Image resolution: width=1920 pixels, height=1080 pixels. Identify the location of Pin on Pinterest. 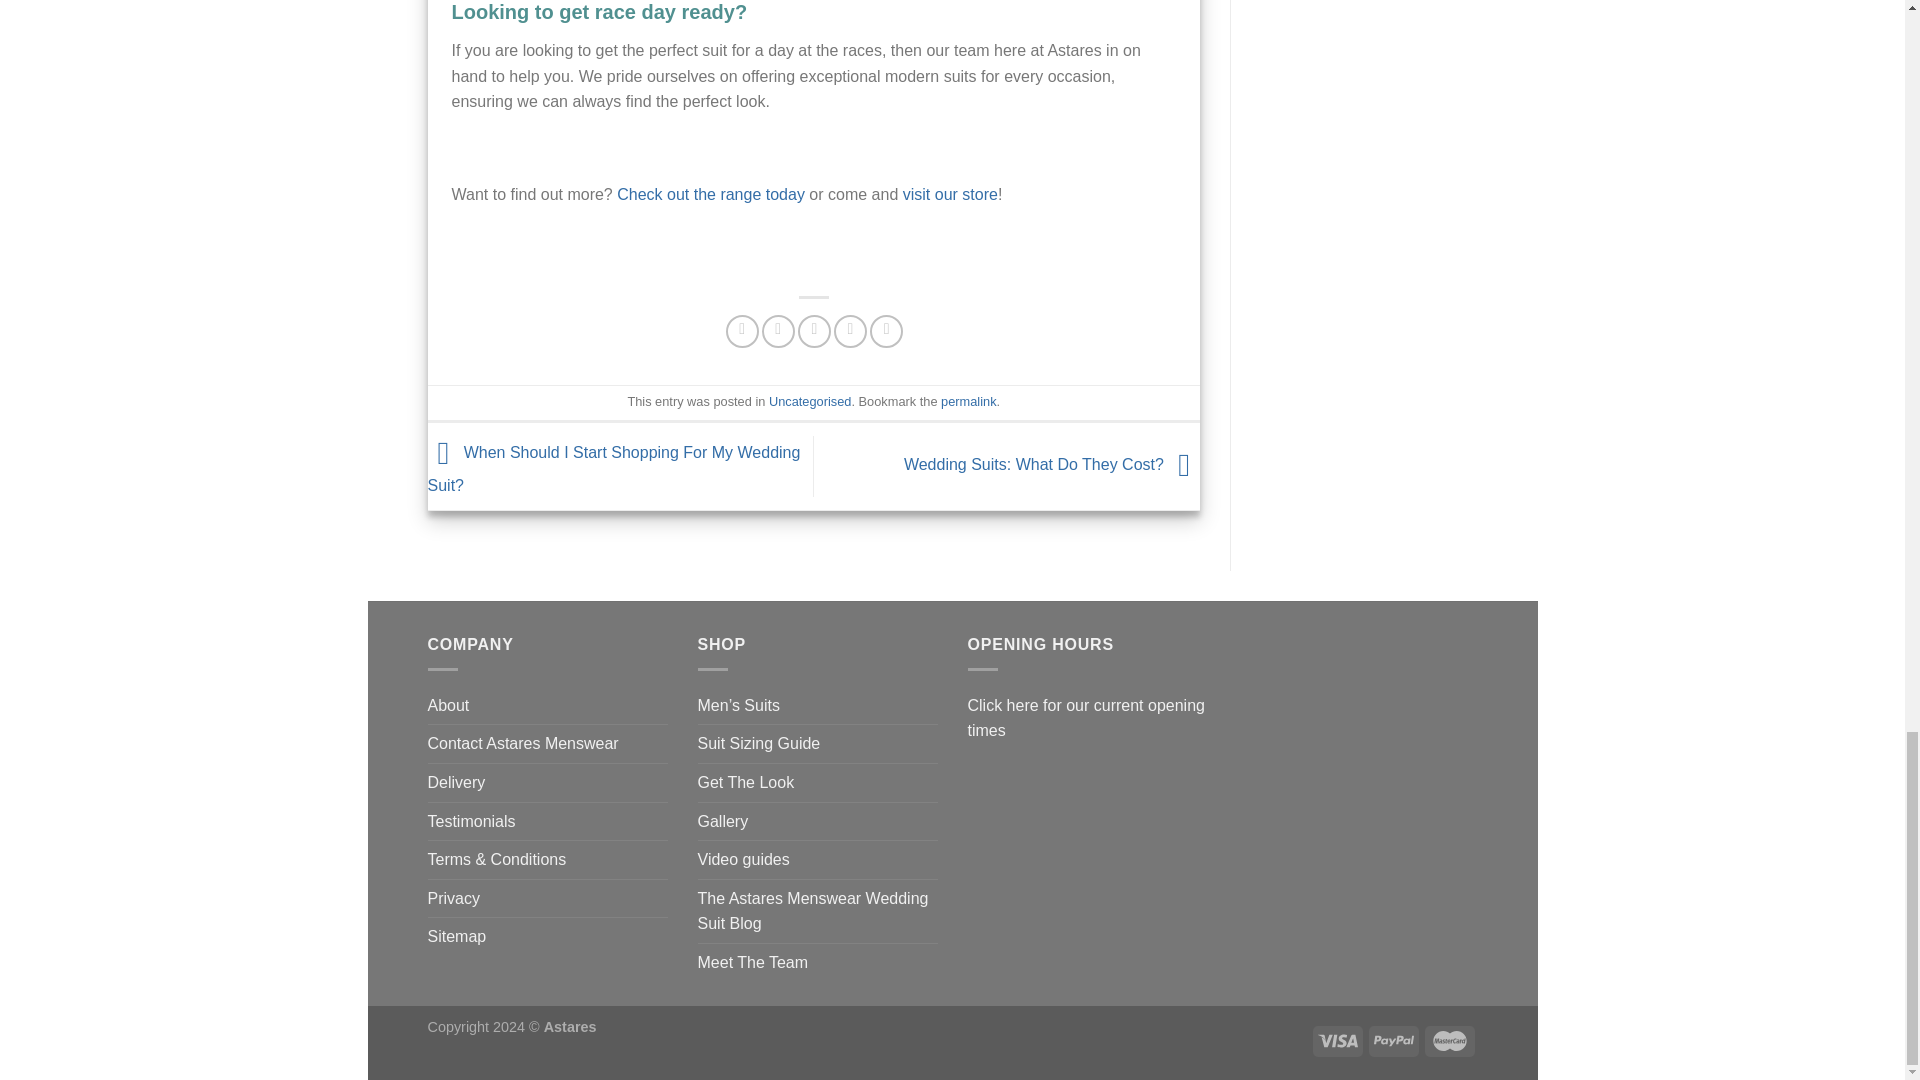
(850, 331).